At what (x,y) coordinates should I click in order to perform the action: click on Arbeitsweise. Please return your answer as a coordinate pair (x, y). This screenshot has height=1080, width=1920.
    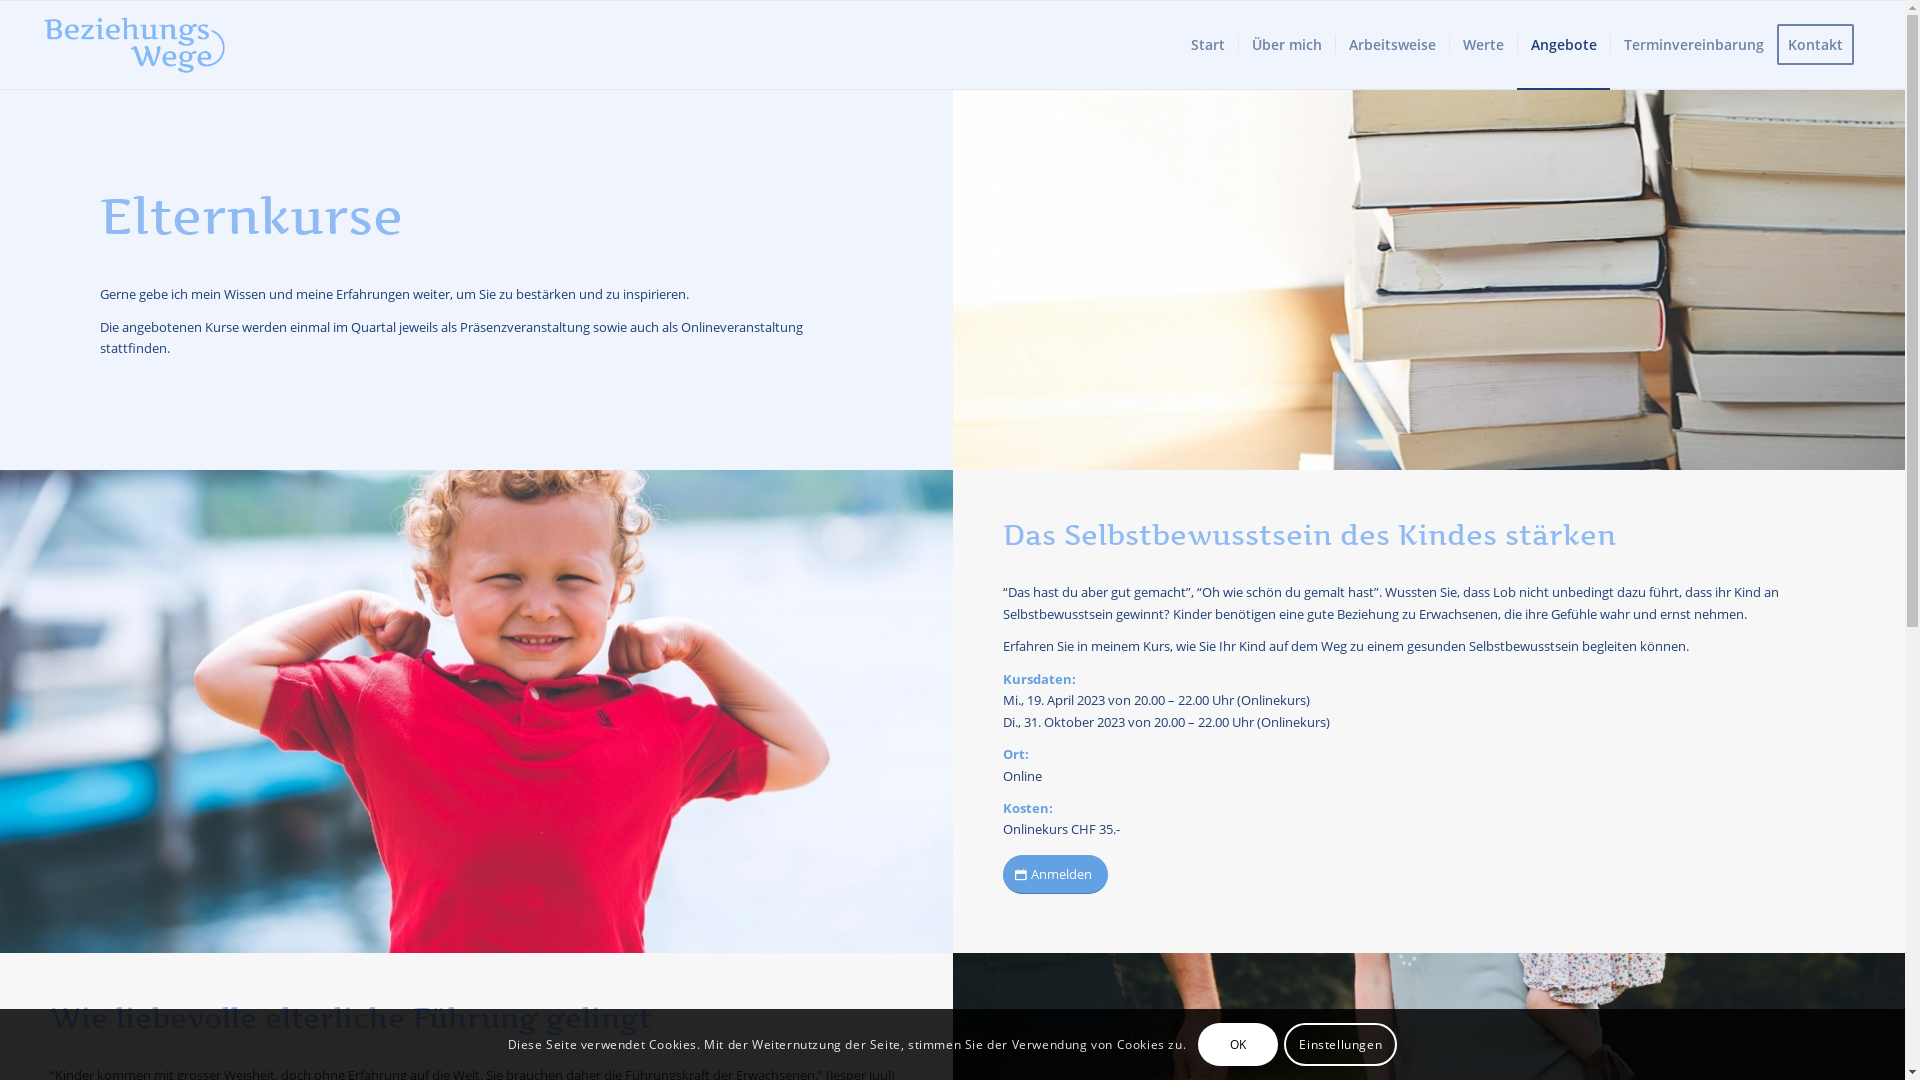
    Looking at the image, I should click on (1392, 45).